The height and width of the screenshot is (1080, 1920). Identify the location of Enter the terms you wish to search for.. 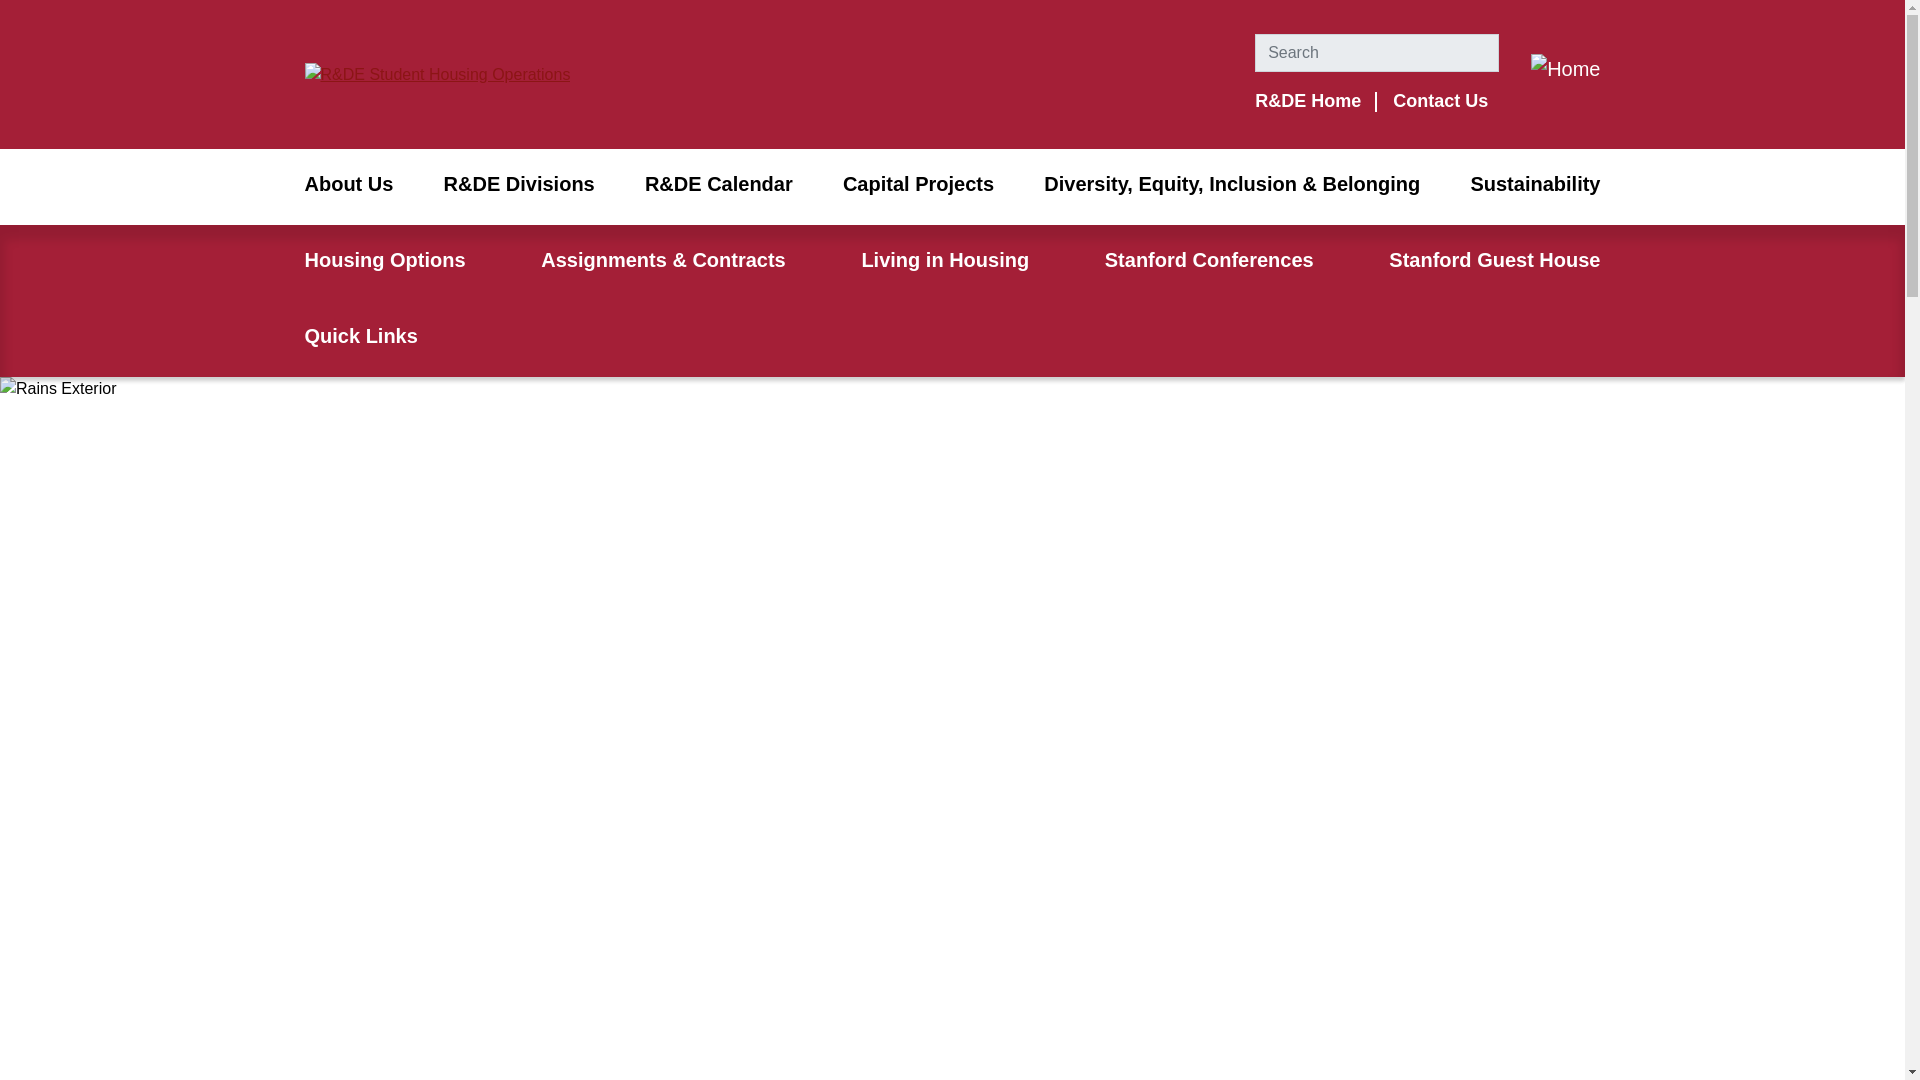
(1377, 52).